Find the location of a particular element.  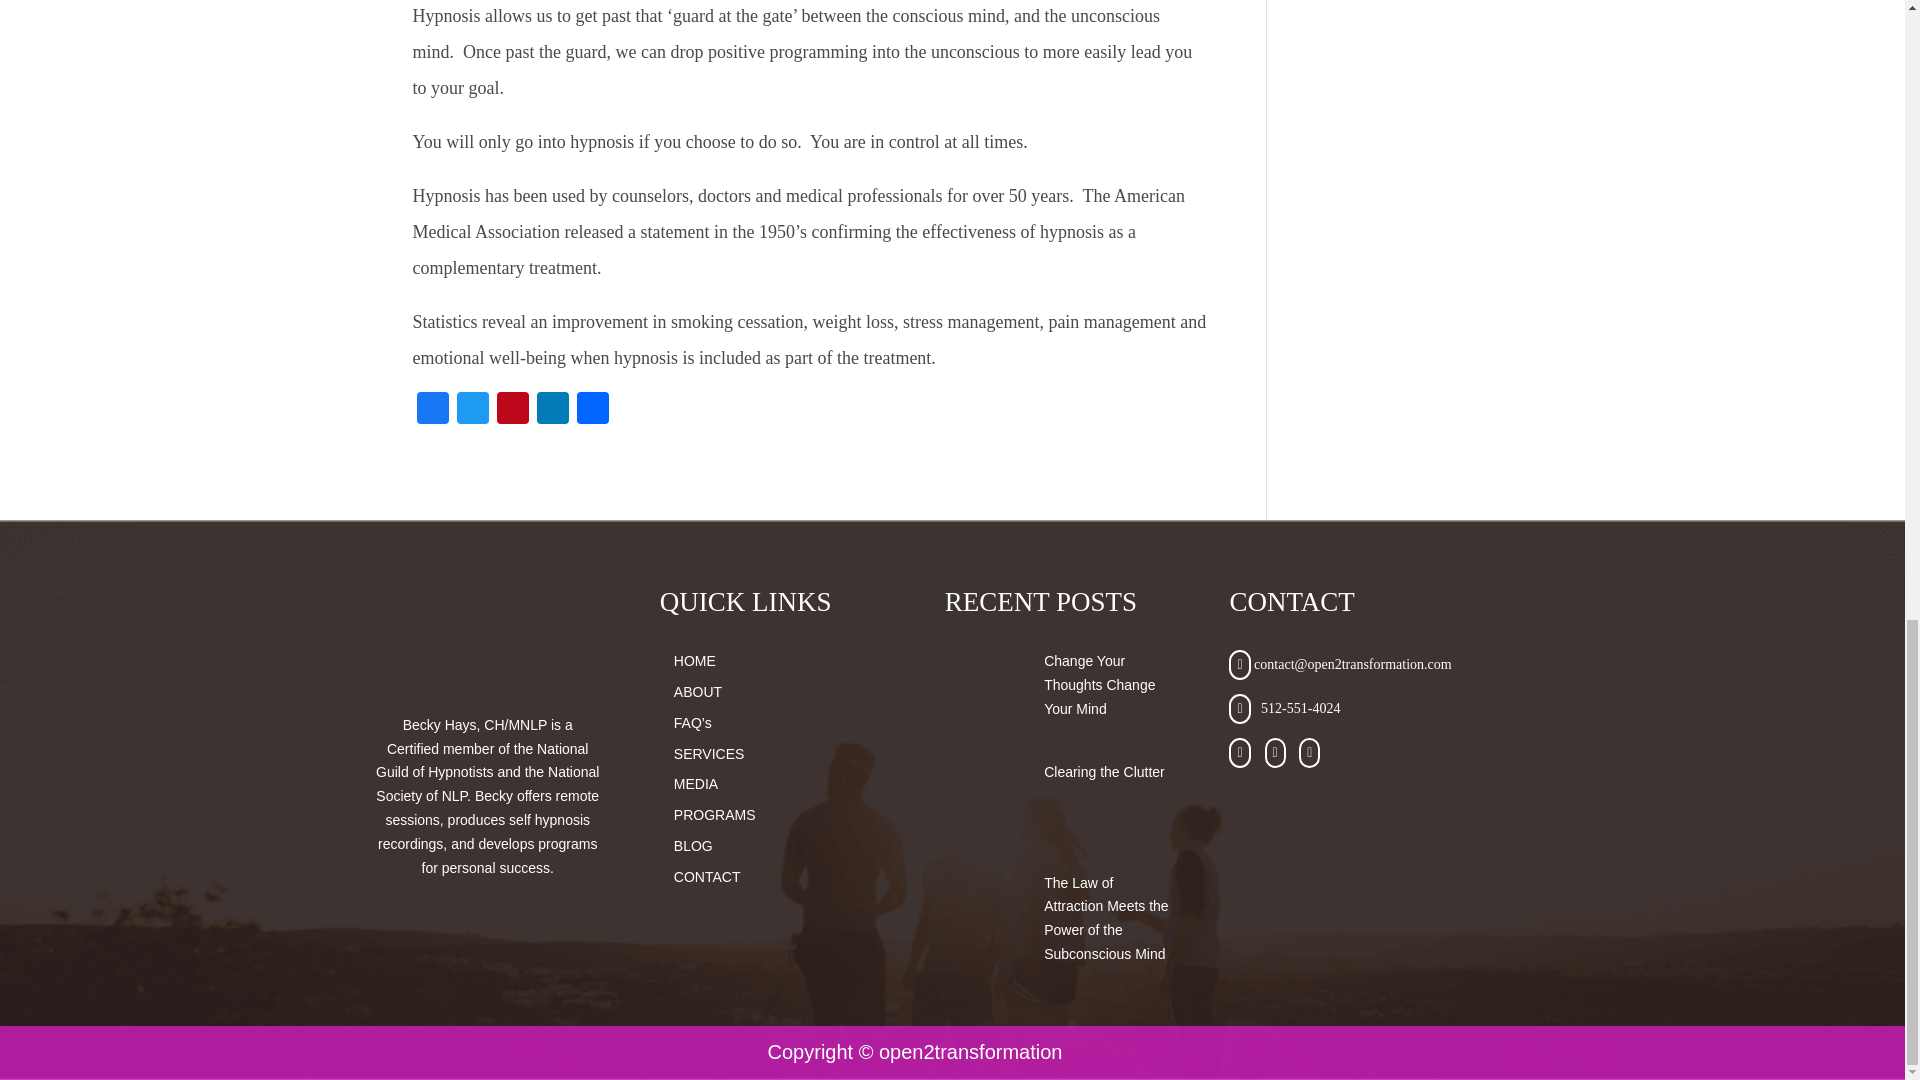

Twitter is located at coordinates (471, 410).